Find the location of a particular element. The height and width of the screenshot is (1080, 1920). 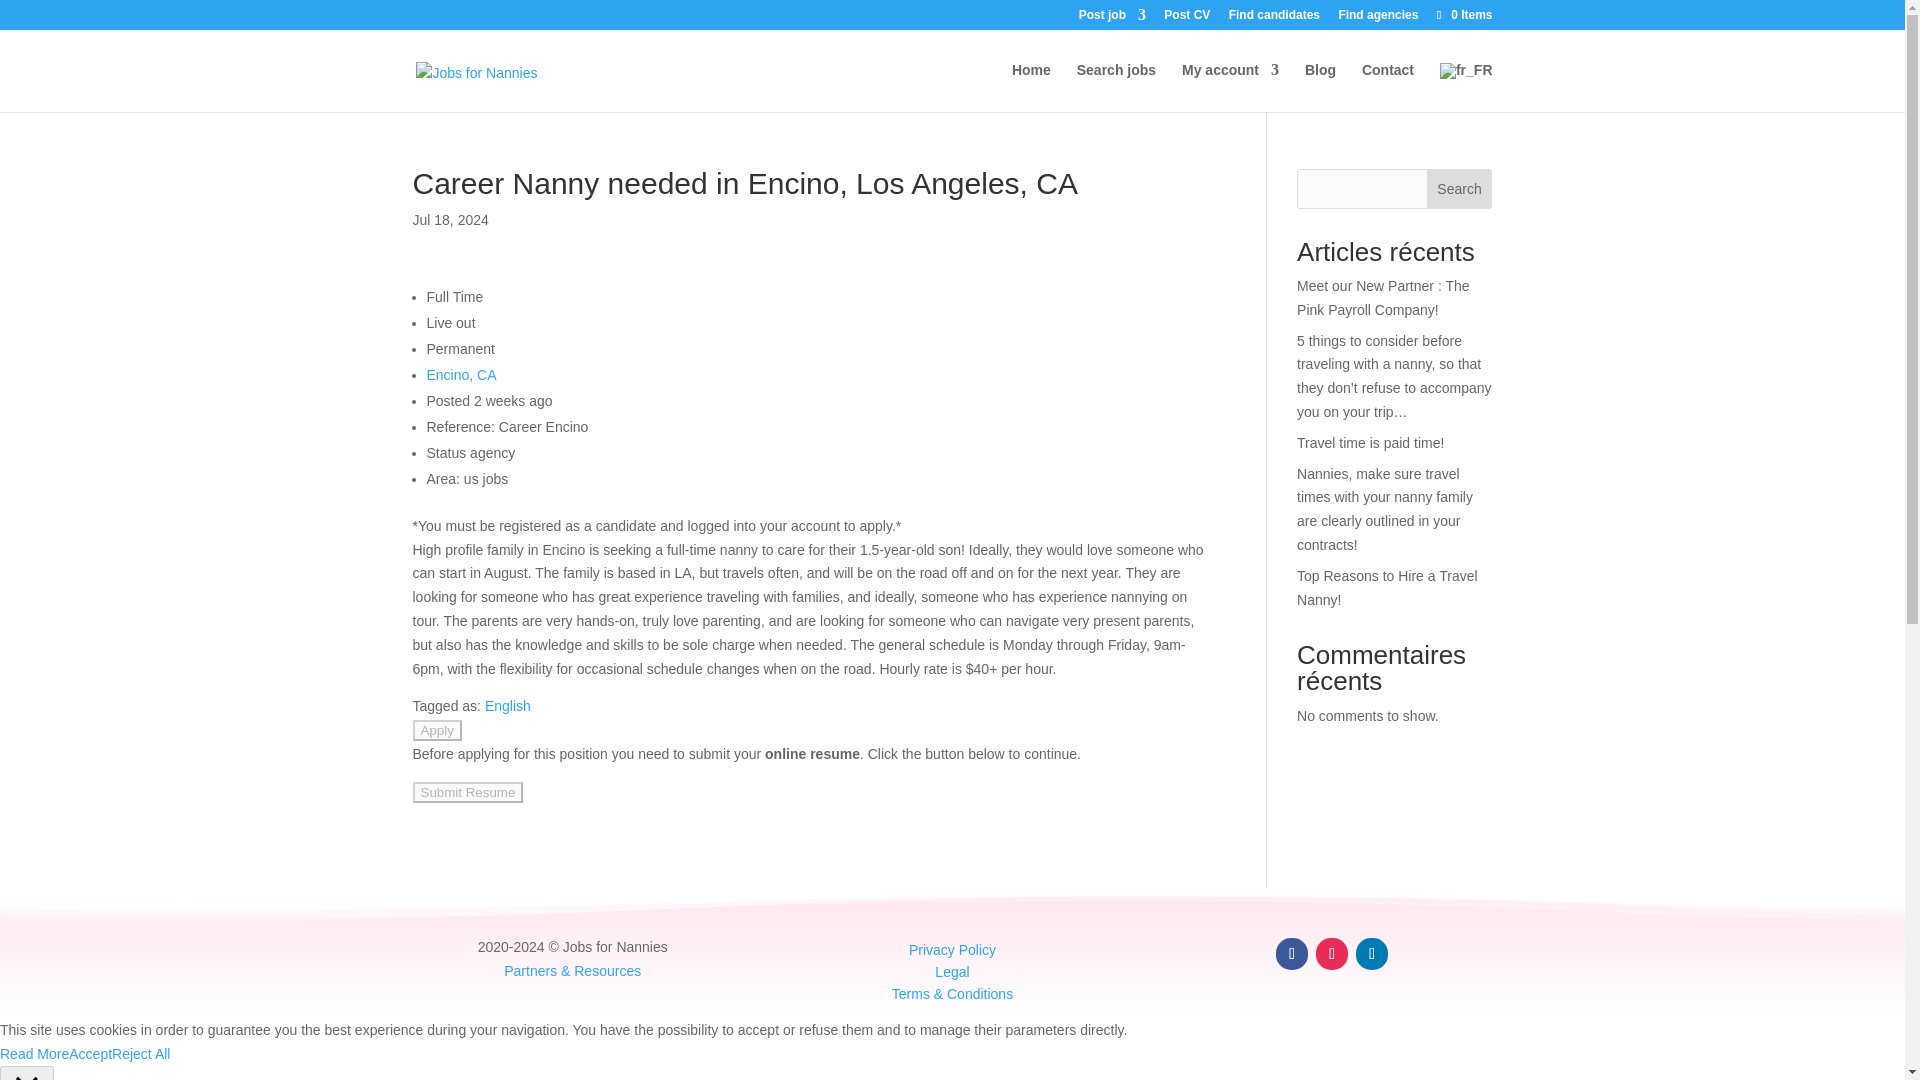

Submit Resume is located at coordinates (467, 792).